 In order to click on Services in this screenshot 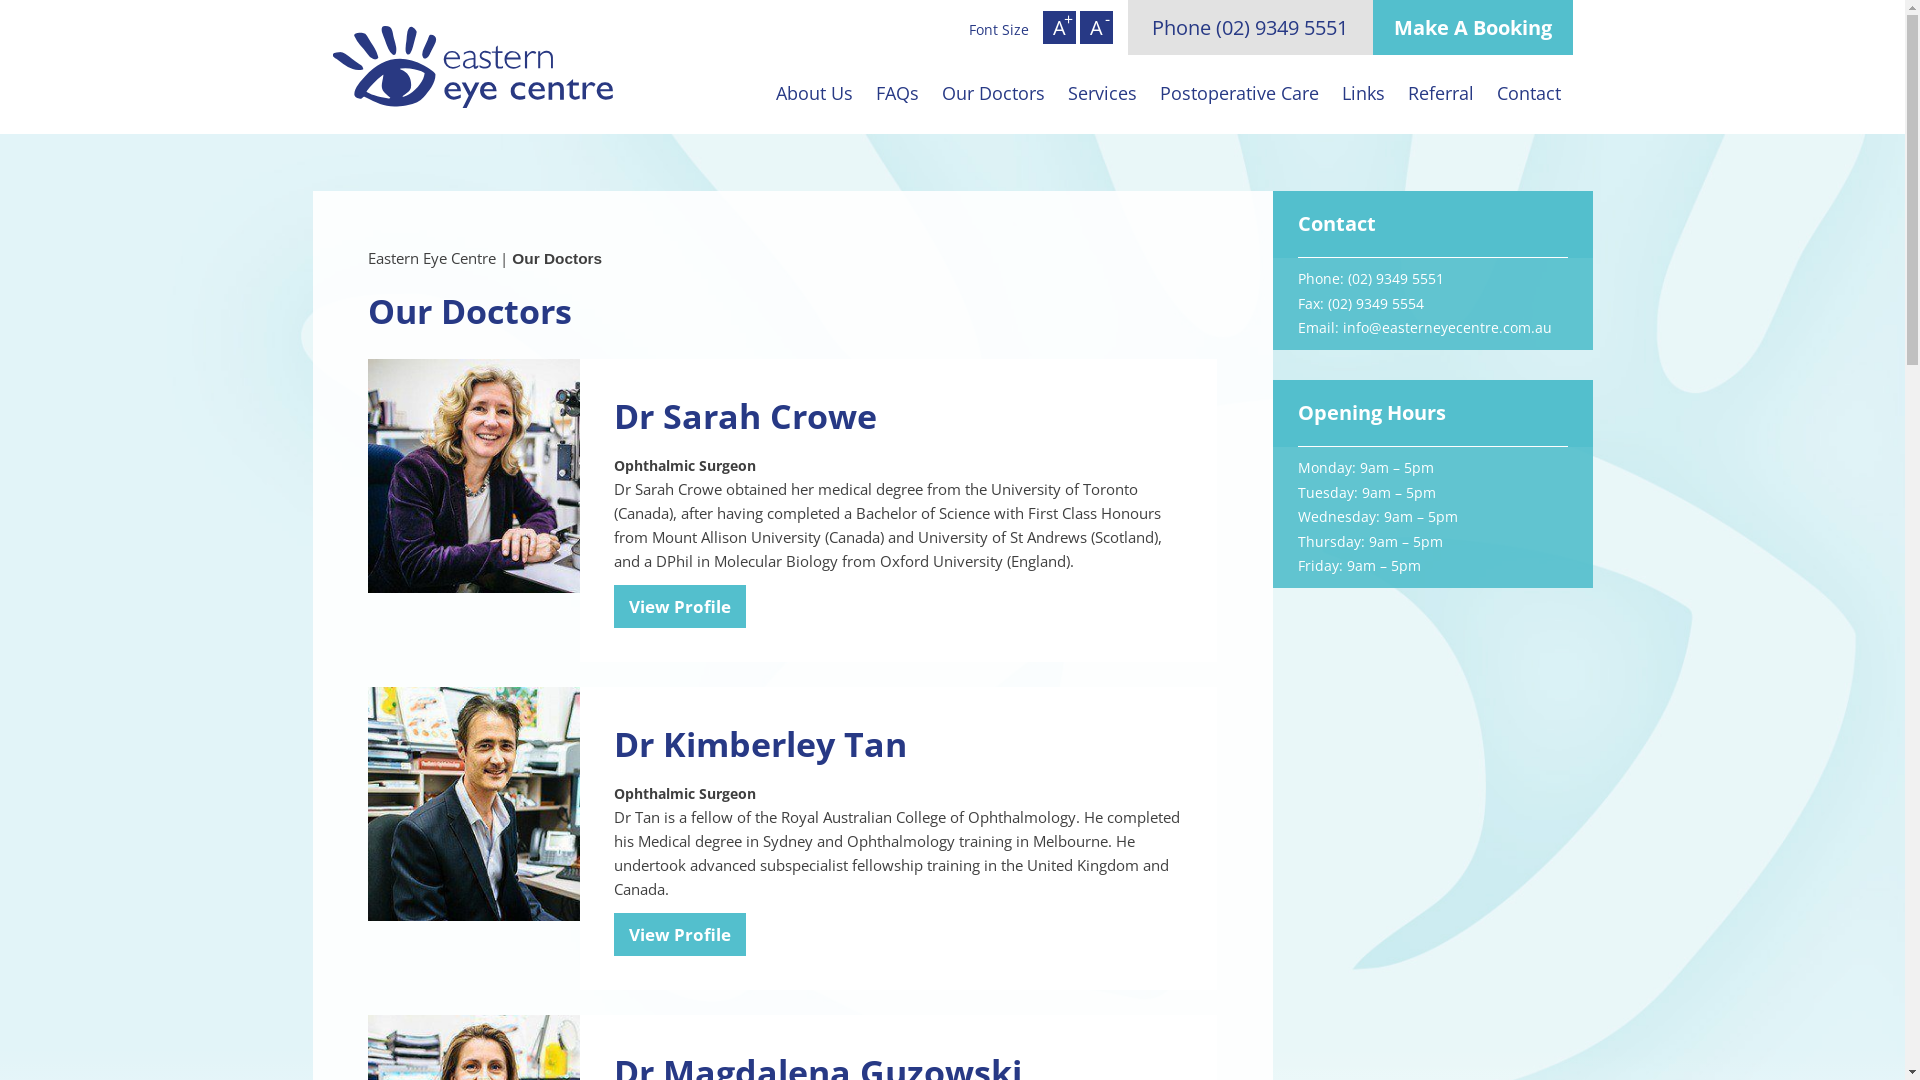, I will do `click(1102, 92)`.